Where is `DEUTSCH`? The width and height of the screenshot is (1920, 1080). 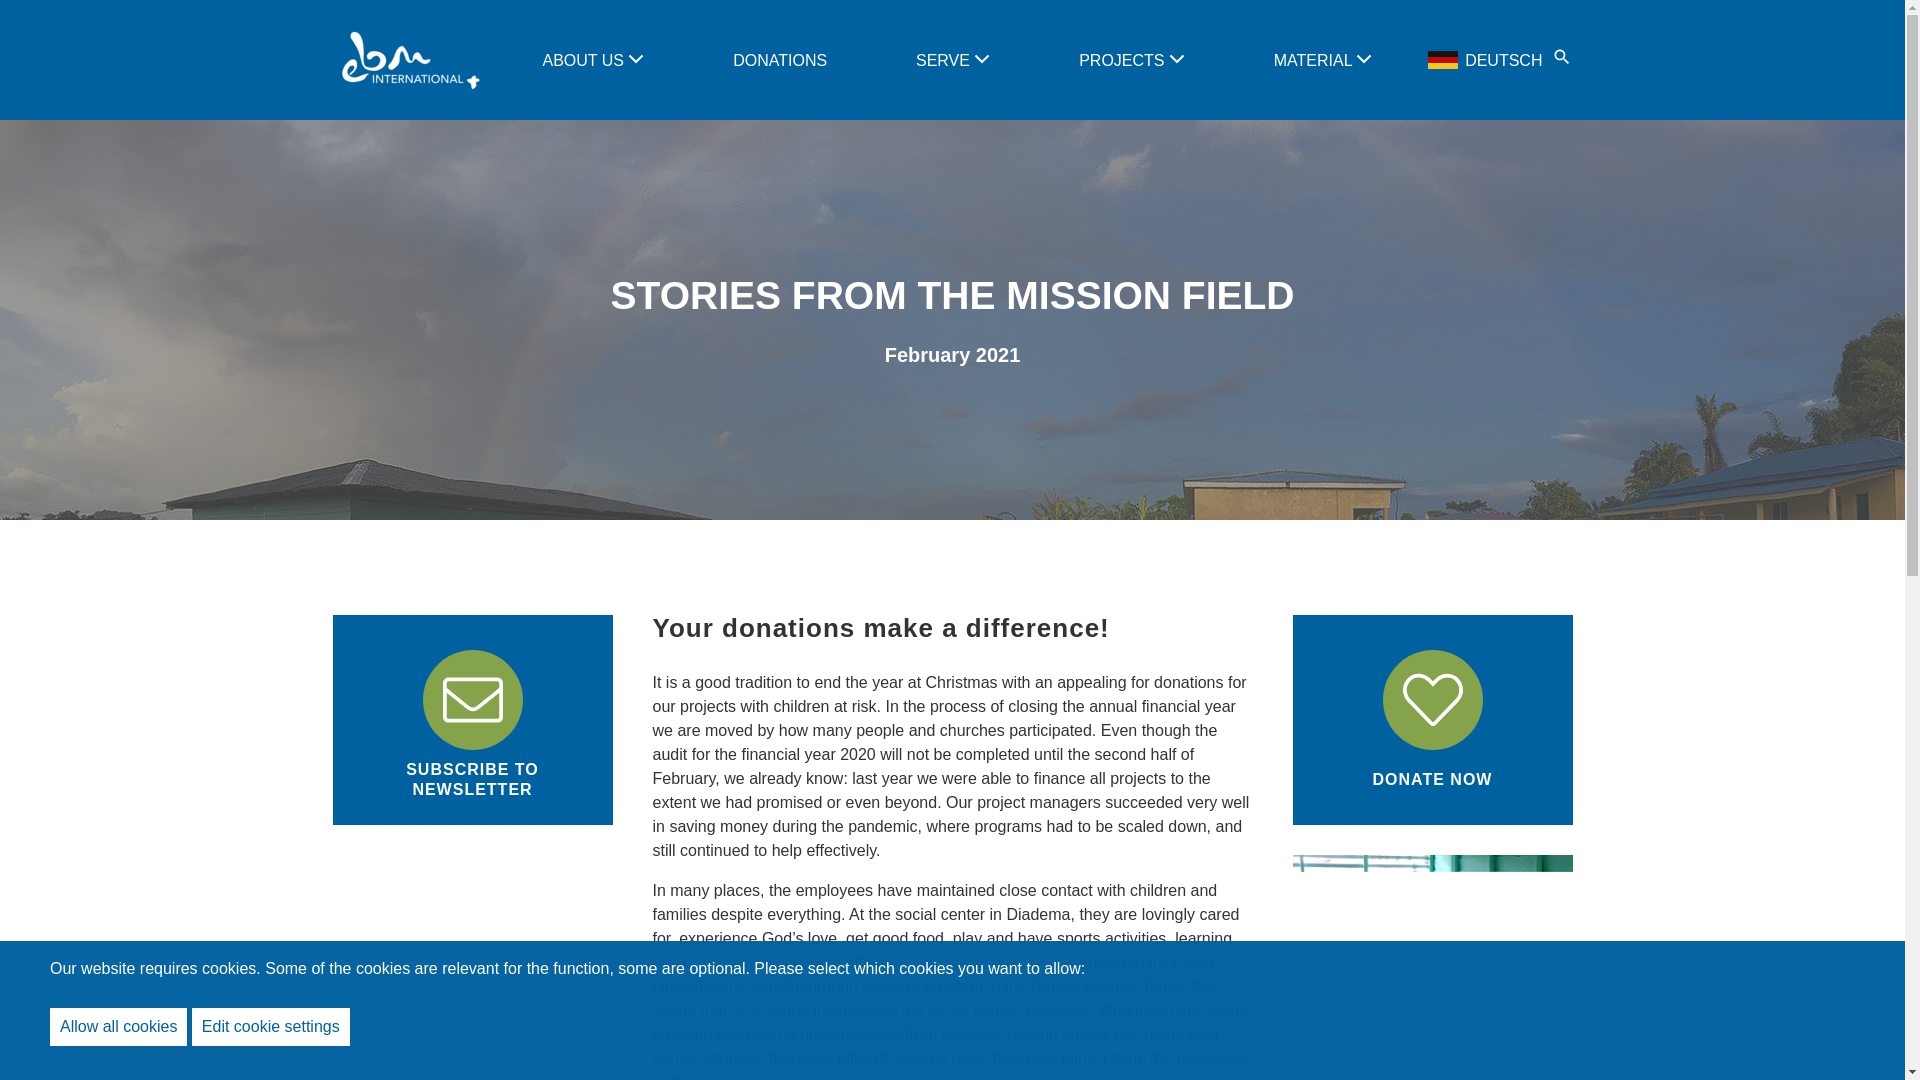 DEUTSCH is located at coordinates (1486, 60).